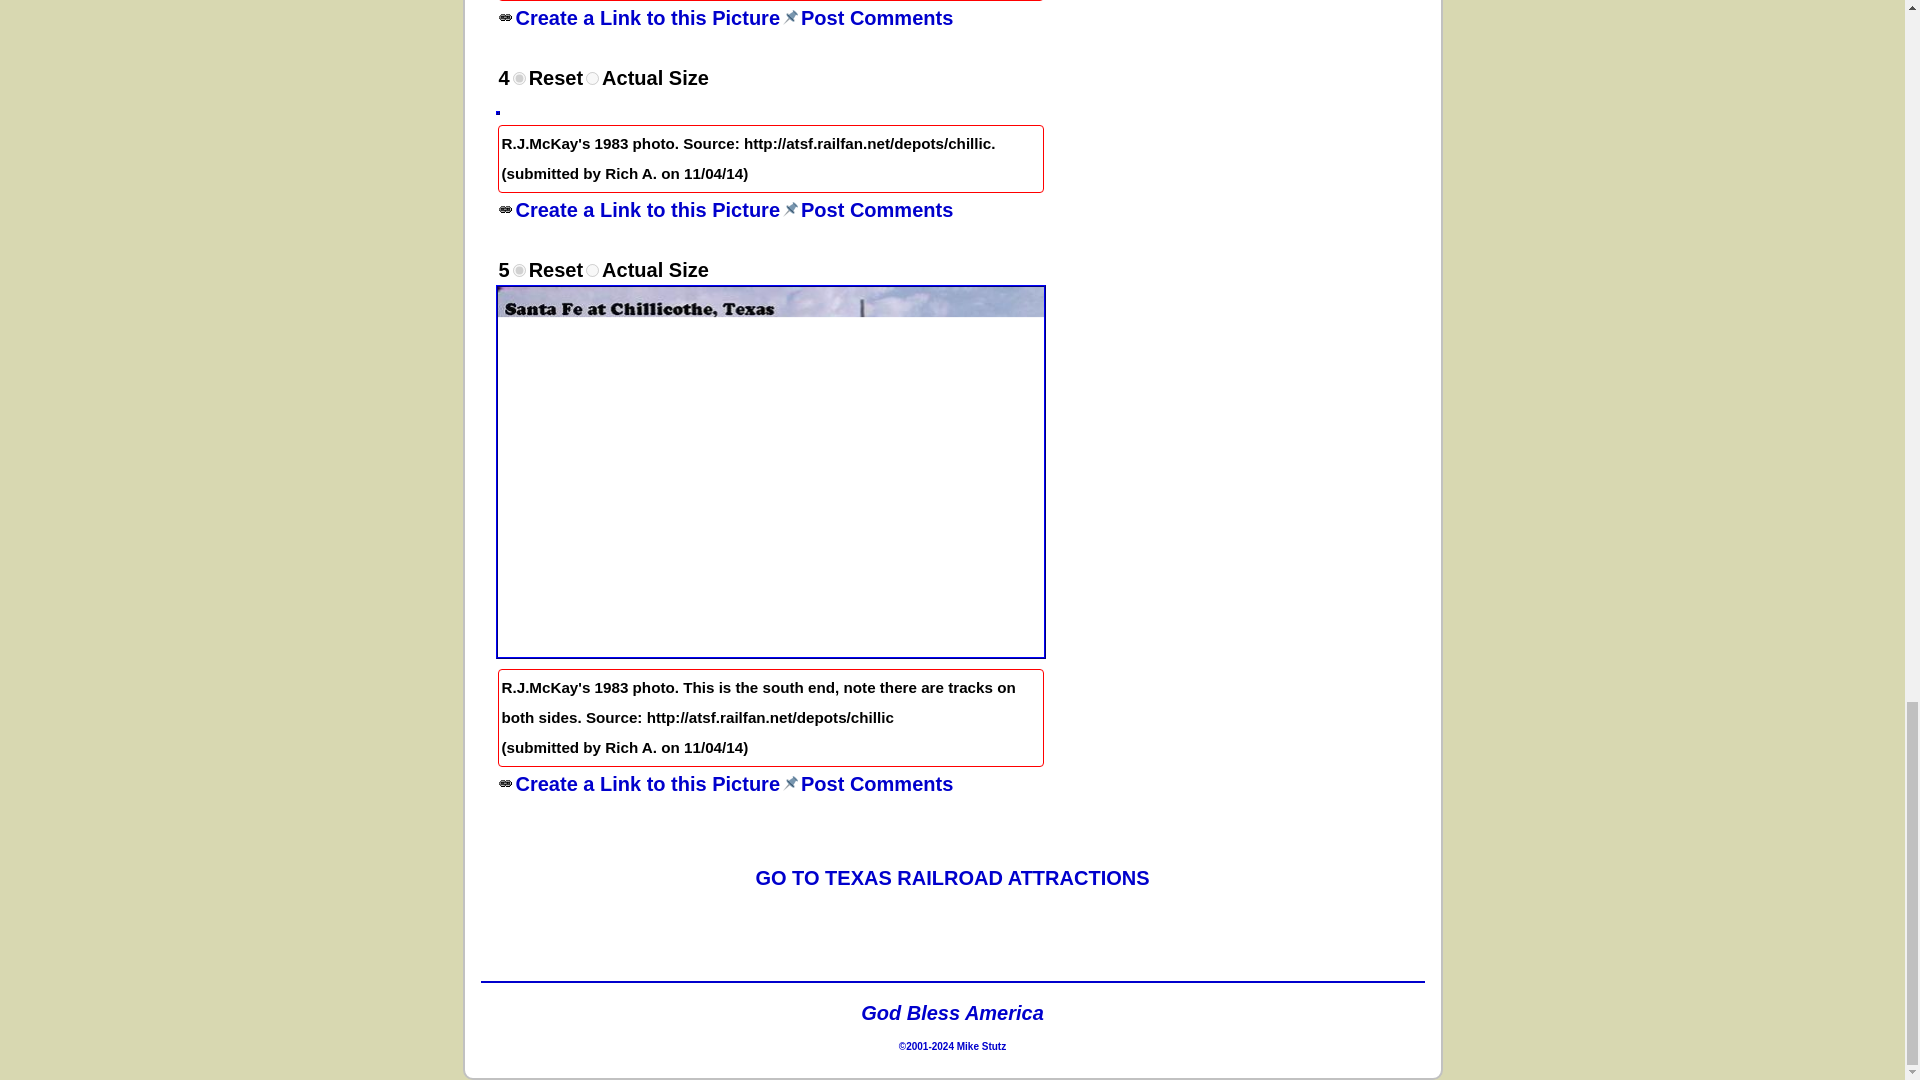 Image resolution: width=1920 pixels, height=1080 pixels. Describe the element at coordinates (592, 78) in the screenshot. I see `on` at that location.